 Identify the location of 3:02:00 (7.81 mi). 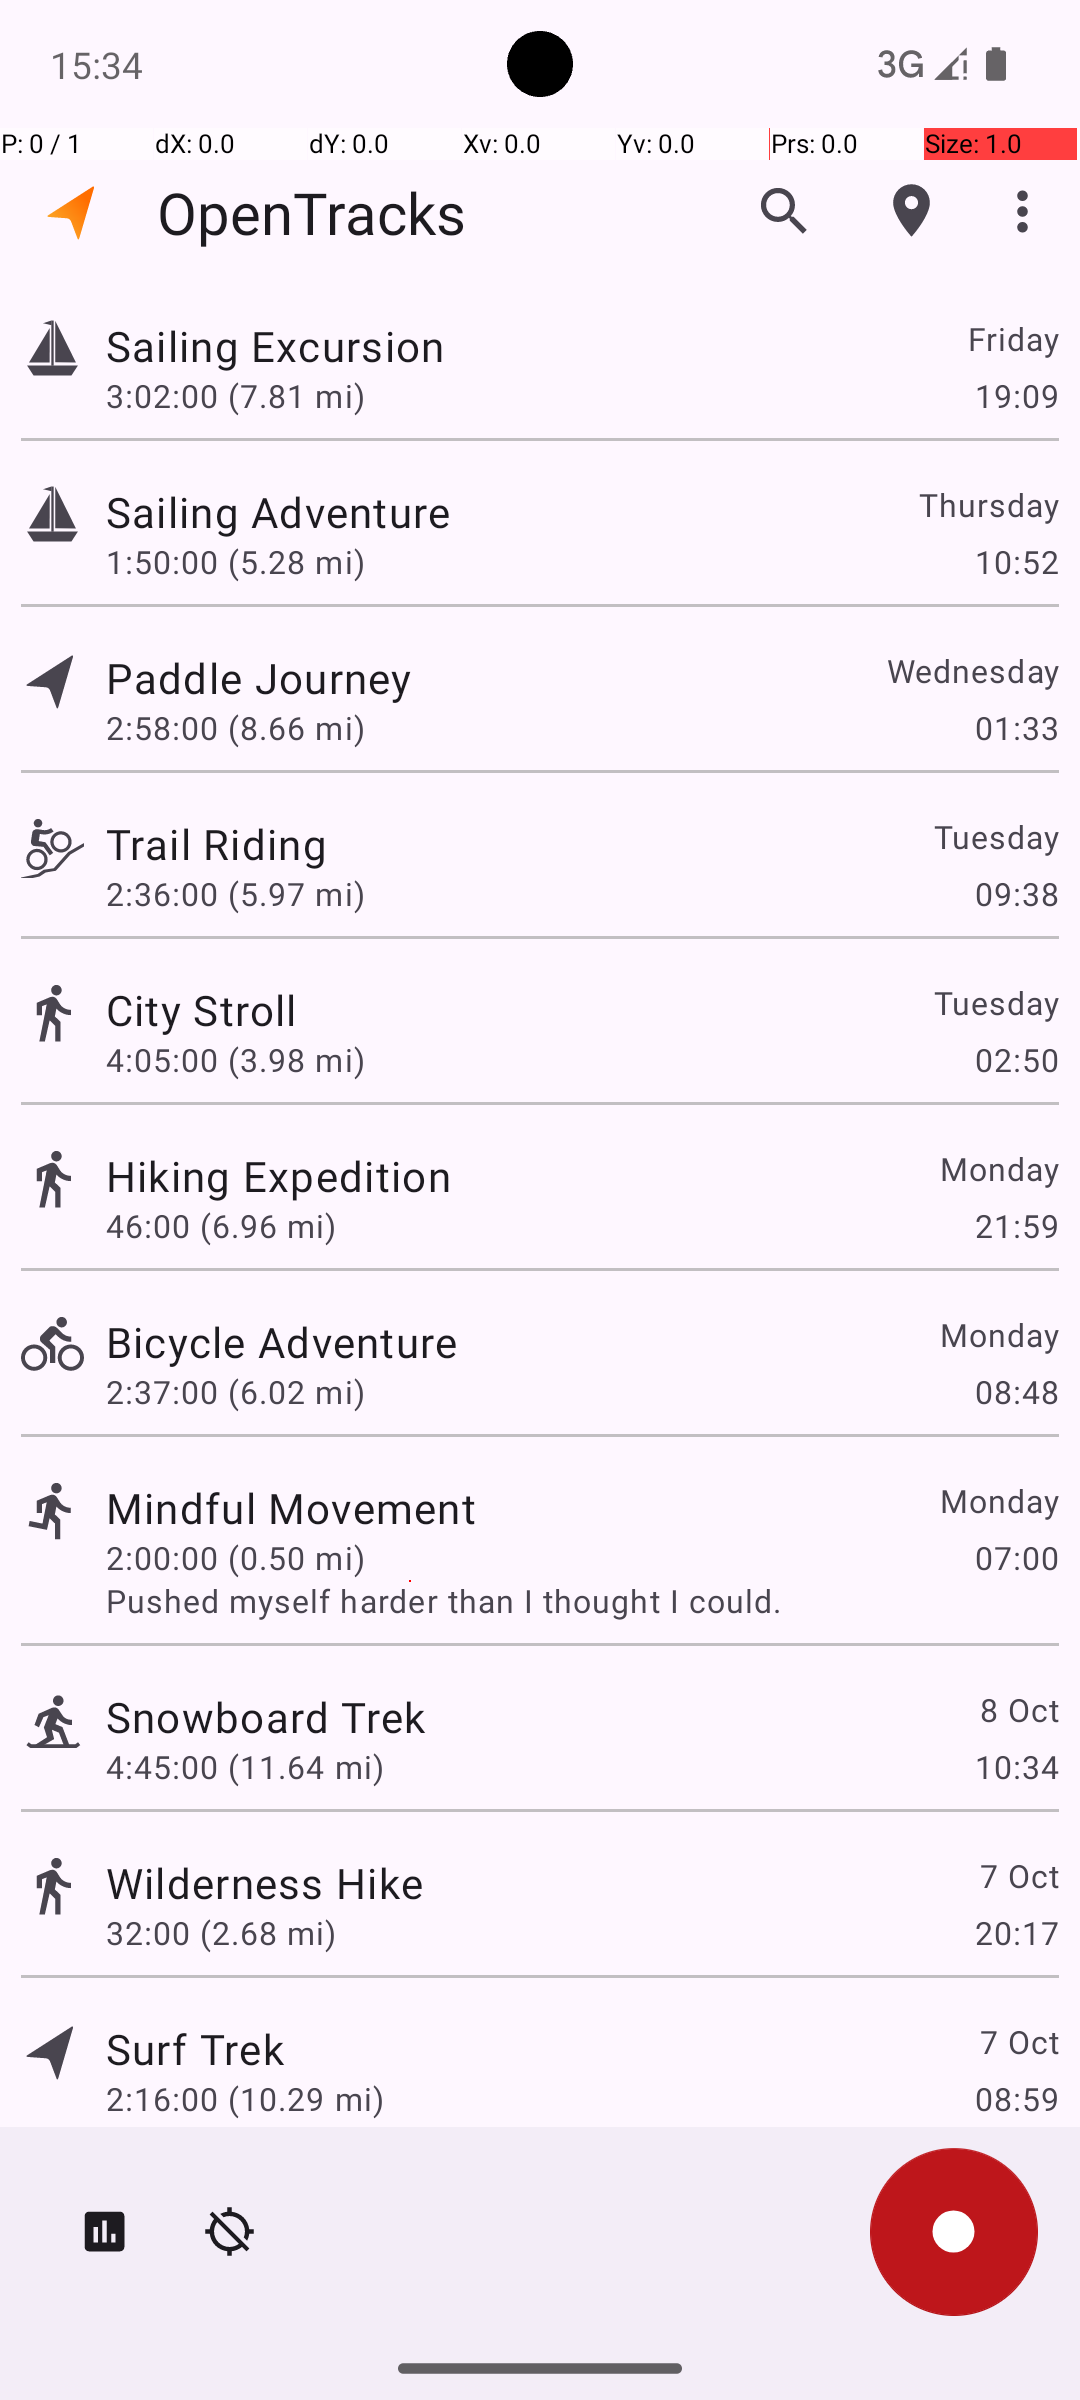
(236, 395).